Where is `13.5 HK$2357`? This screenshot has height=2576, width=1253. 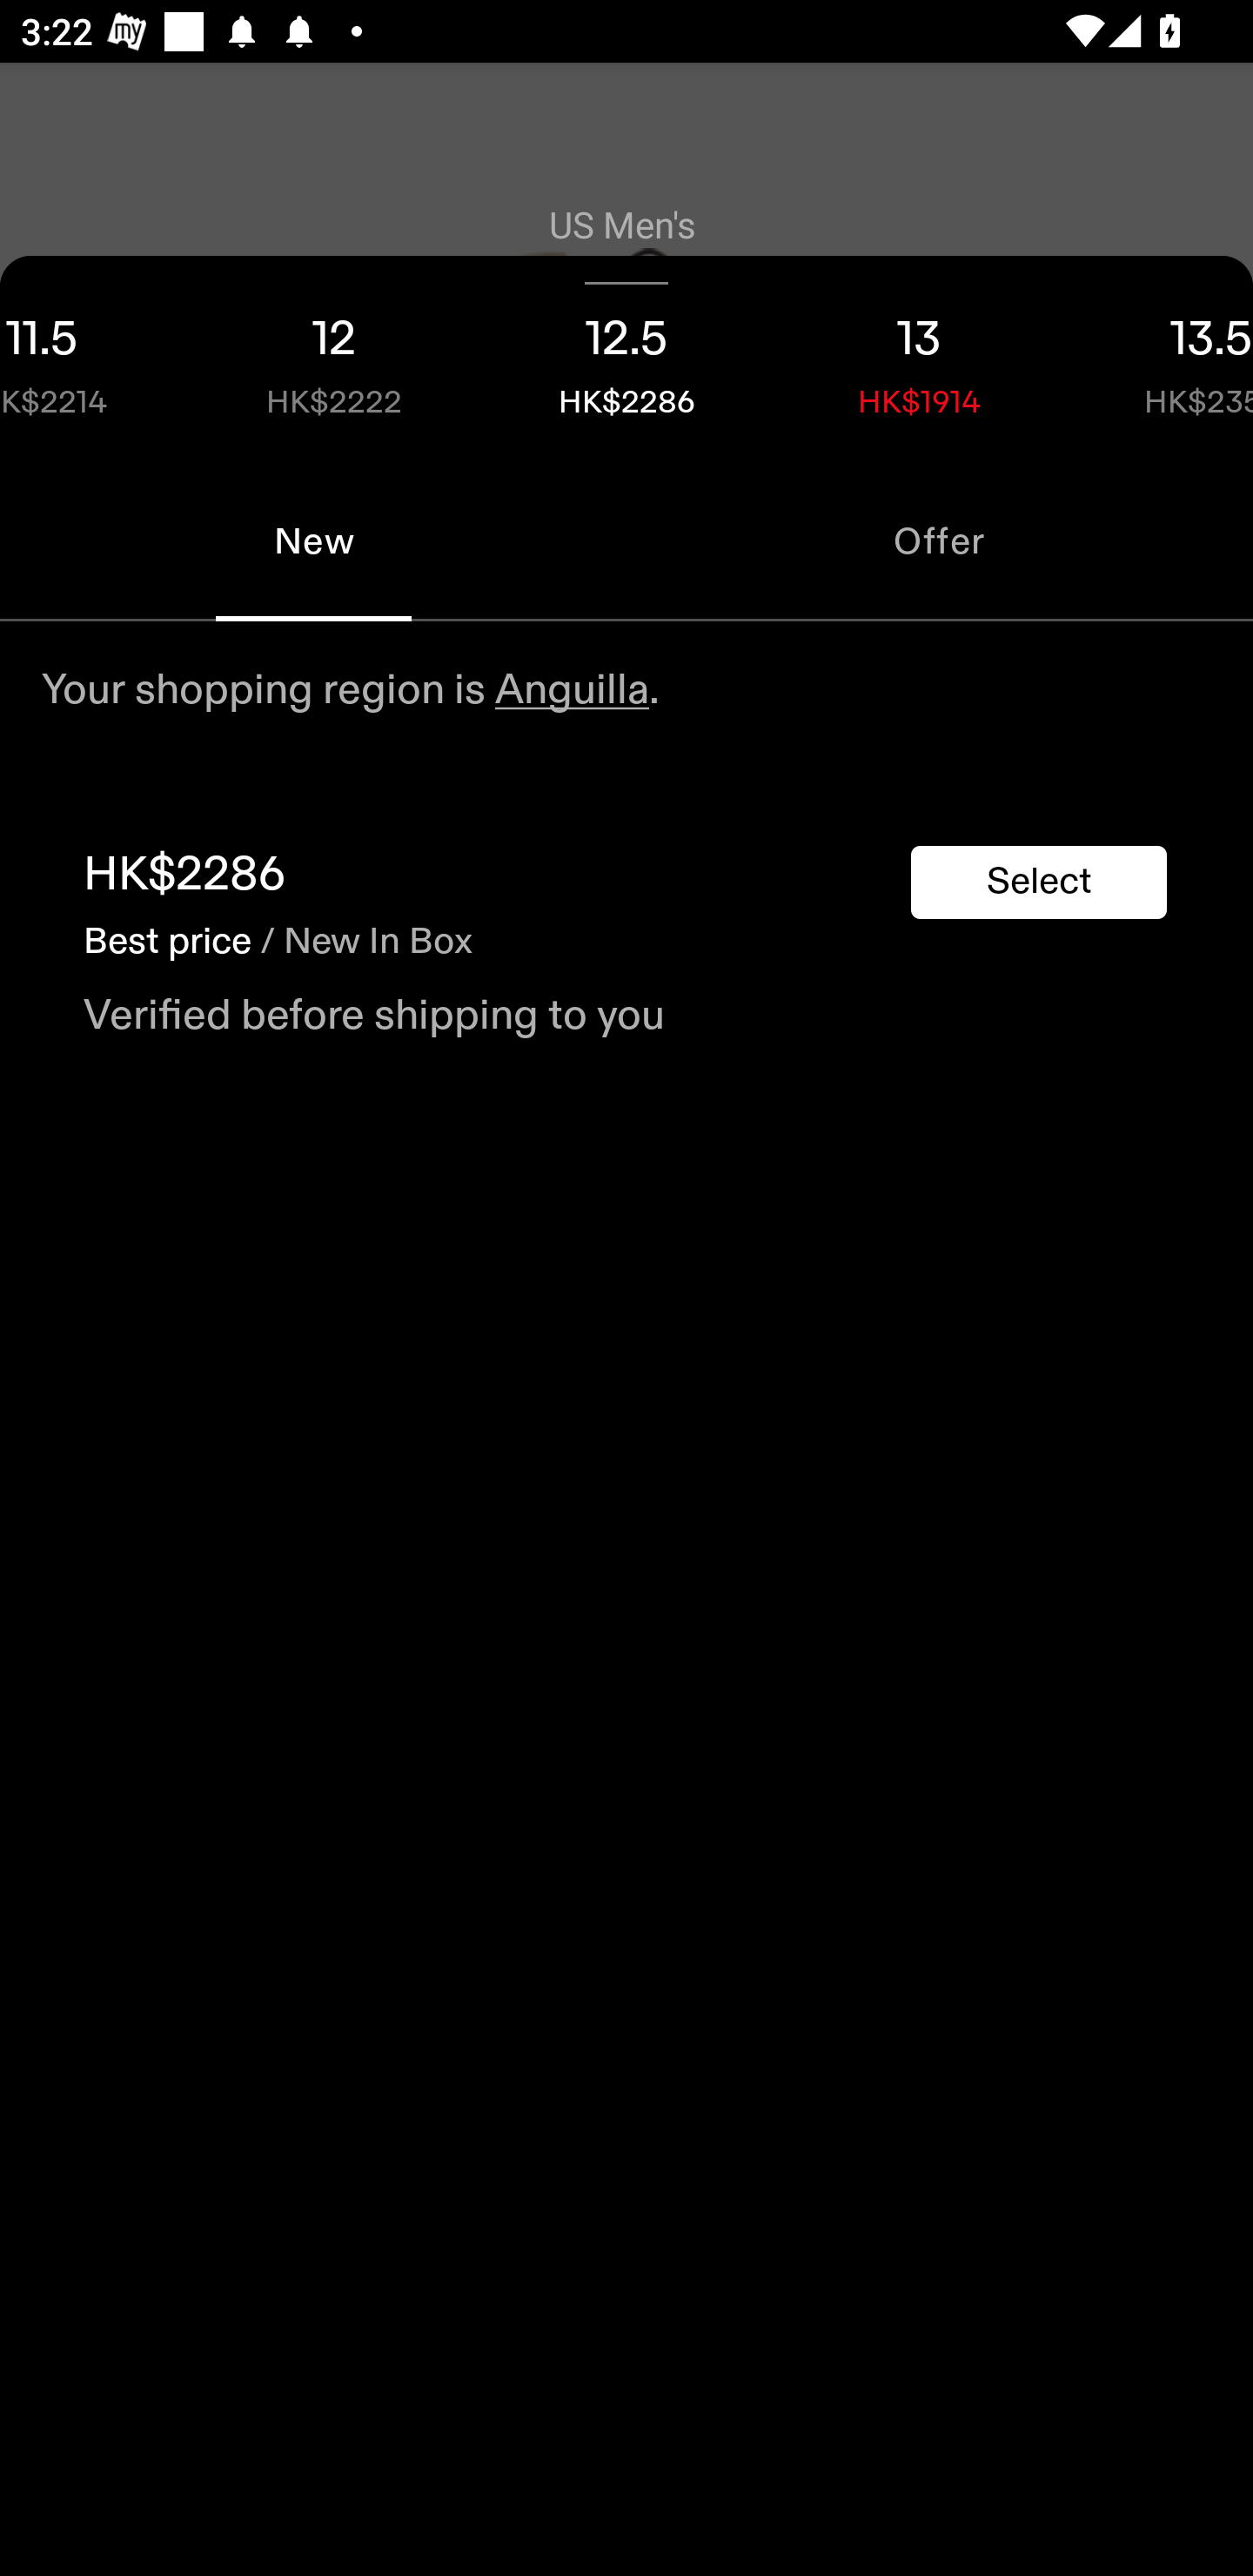 13.5 HK$2357 is located at coordinates (1159, 359).